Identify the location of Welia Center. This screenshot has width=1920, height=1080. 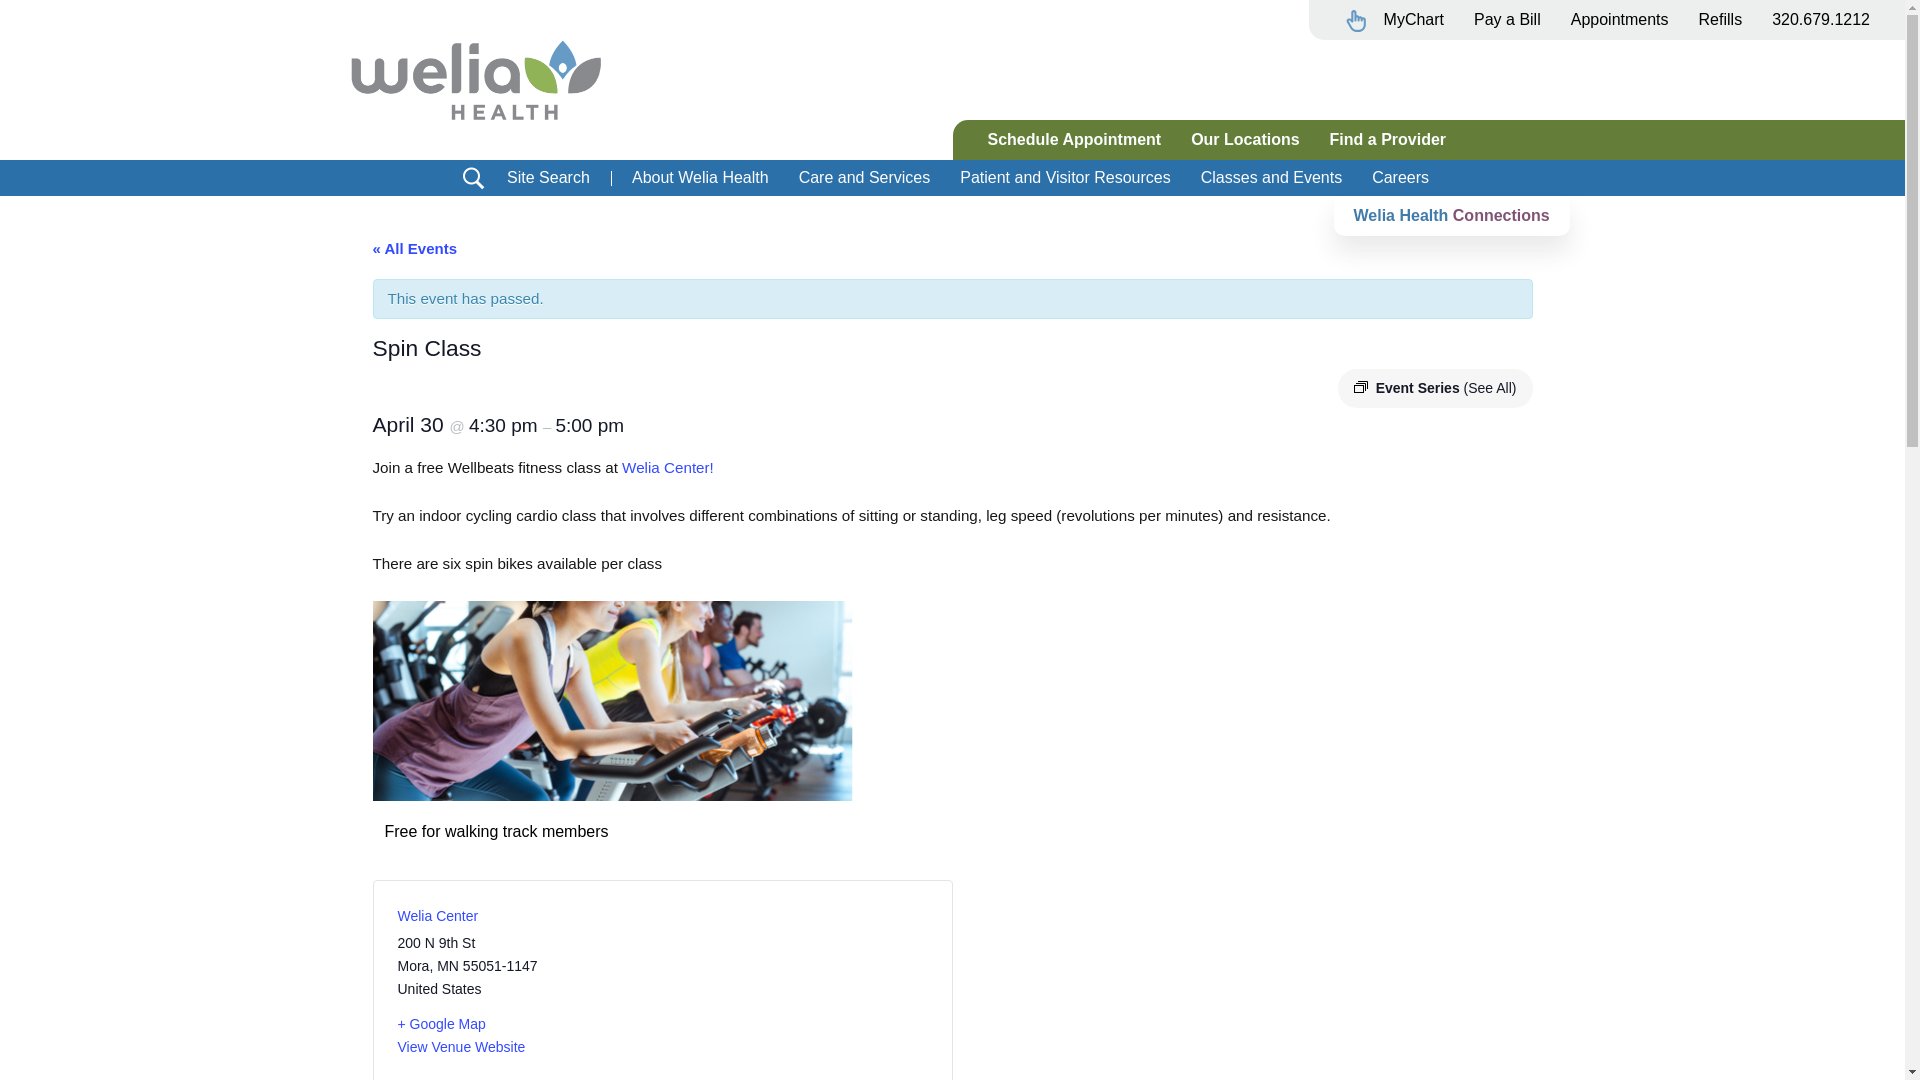
(438, 916).